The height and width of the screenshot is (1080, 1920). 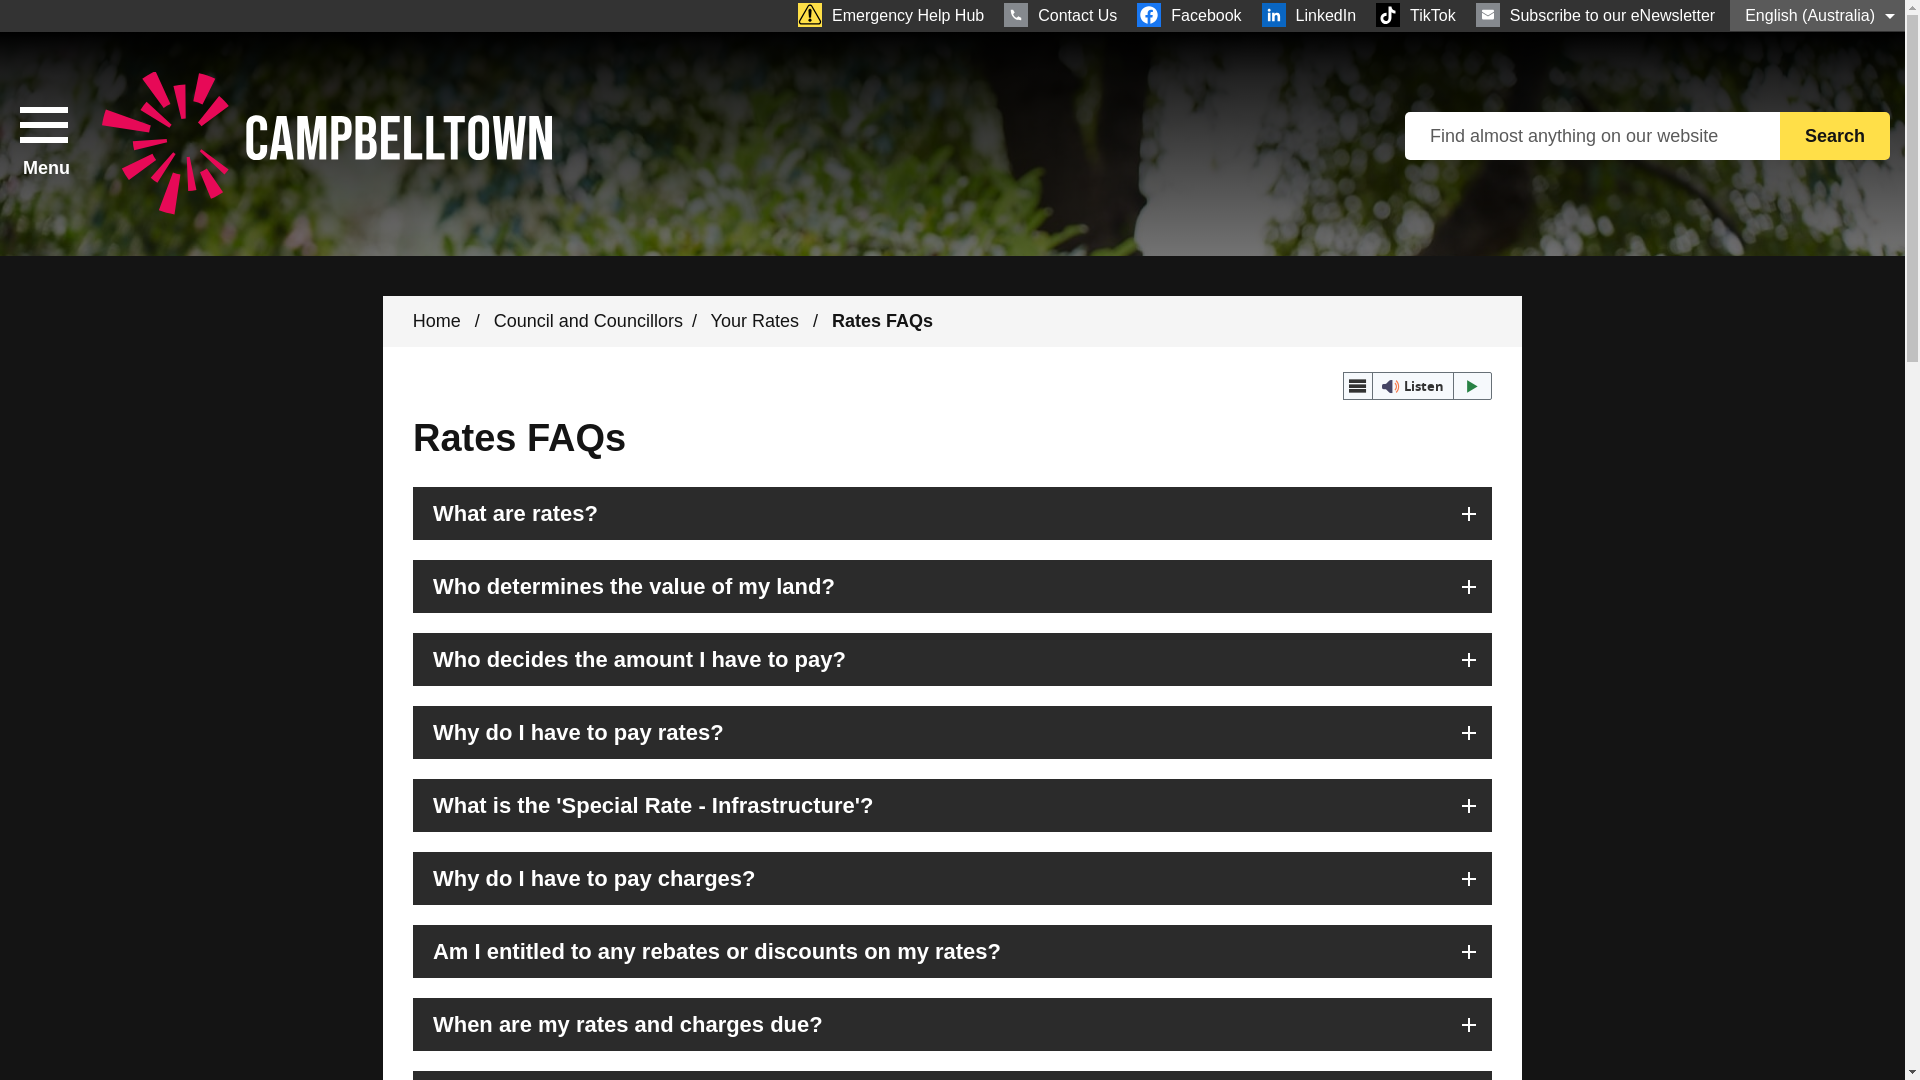 I want to click on Campbelltown City Council - Home - Logo, so click(x=326, y=144).